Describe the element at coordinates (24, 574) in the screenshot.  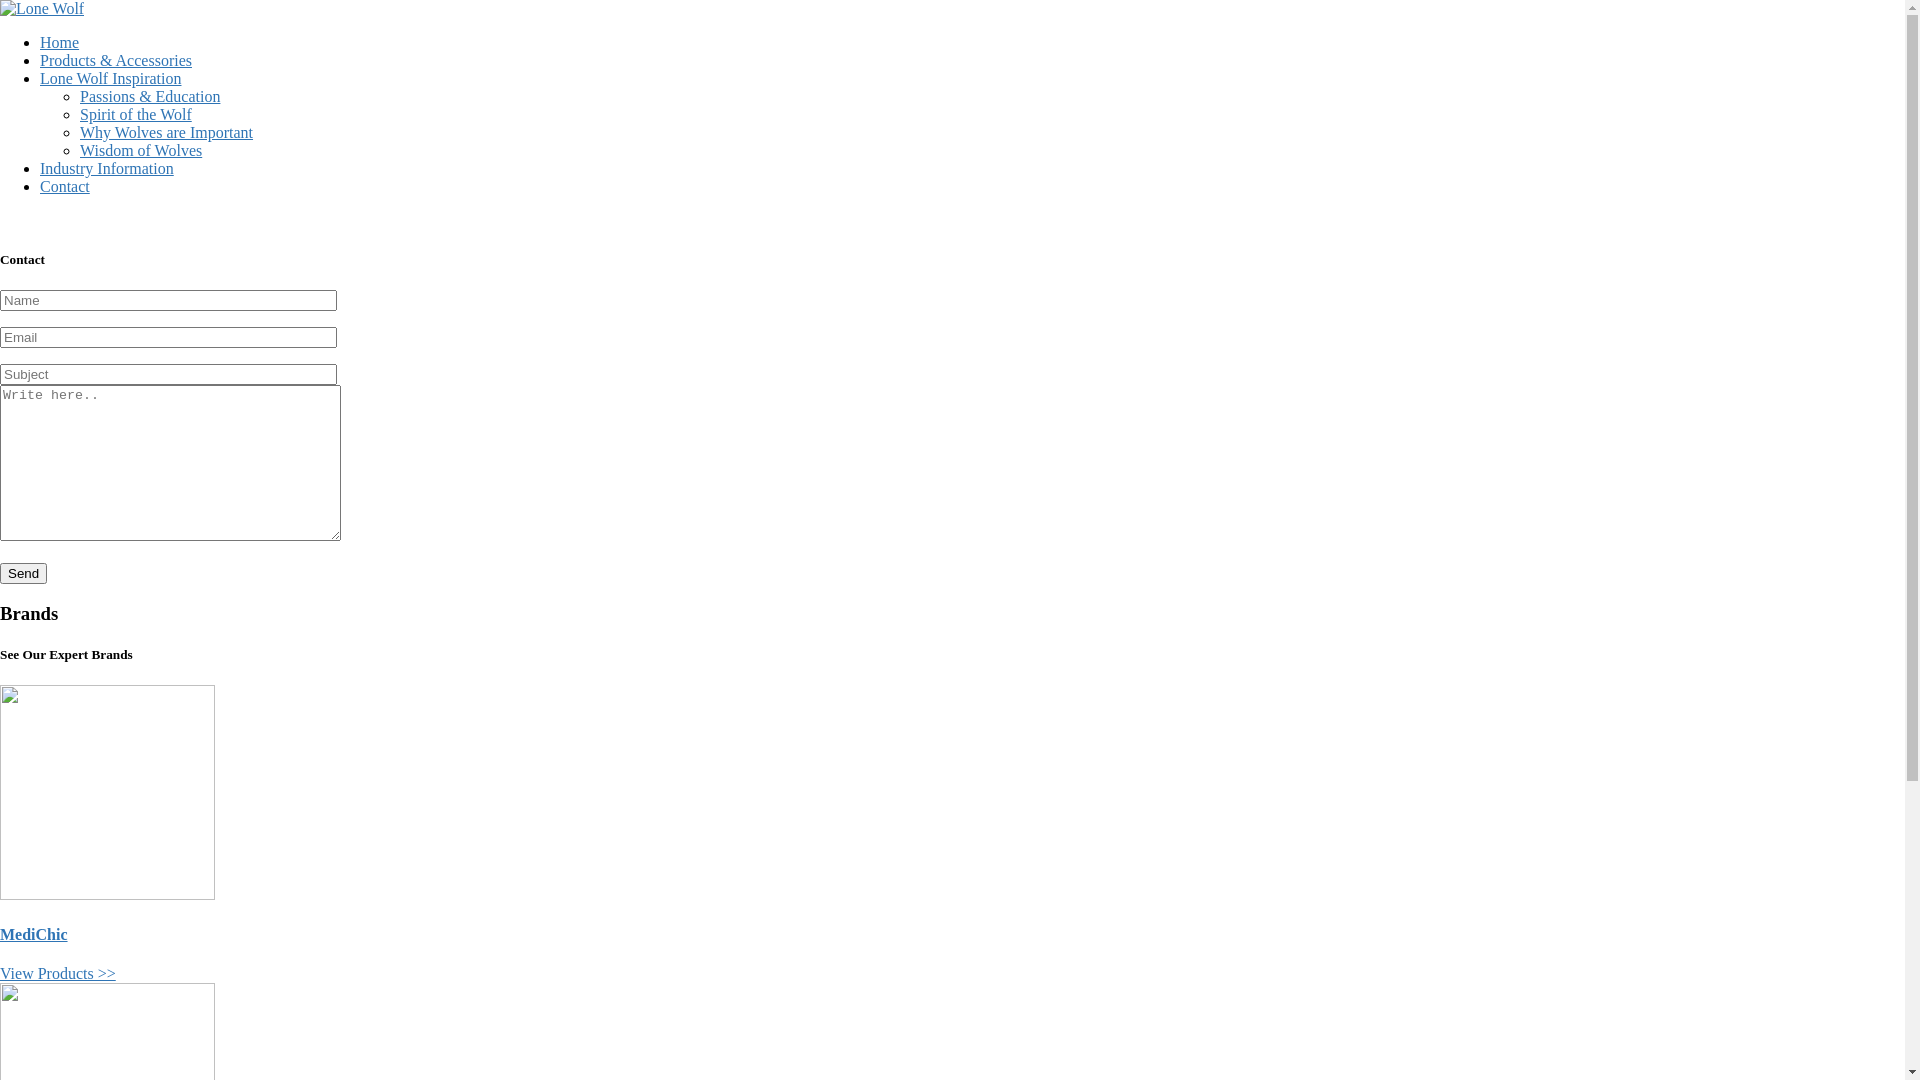
I see `Send` at that location.